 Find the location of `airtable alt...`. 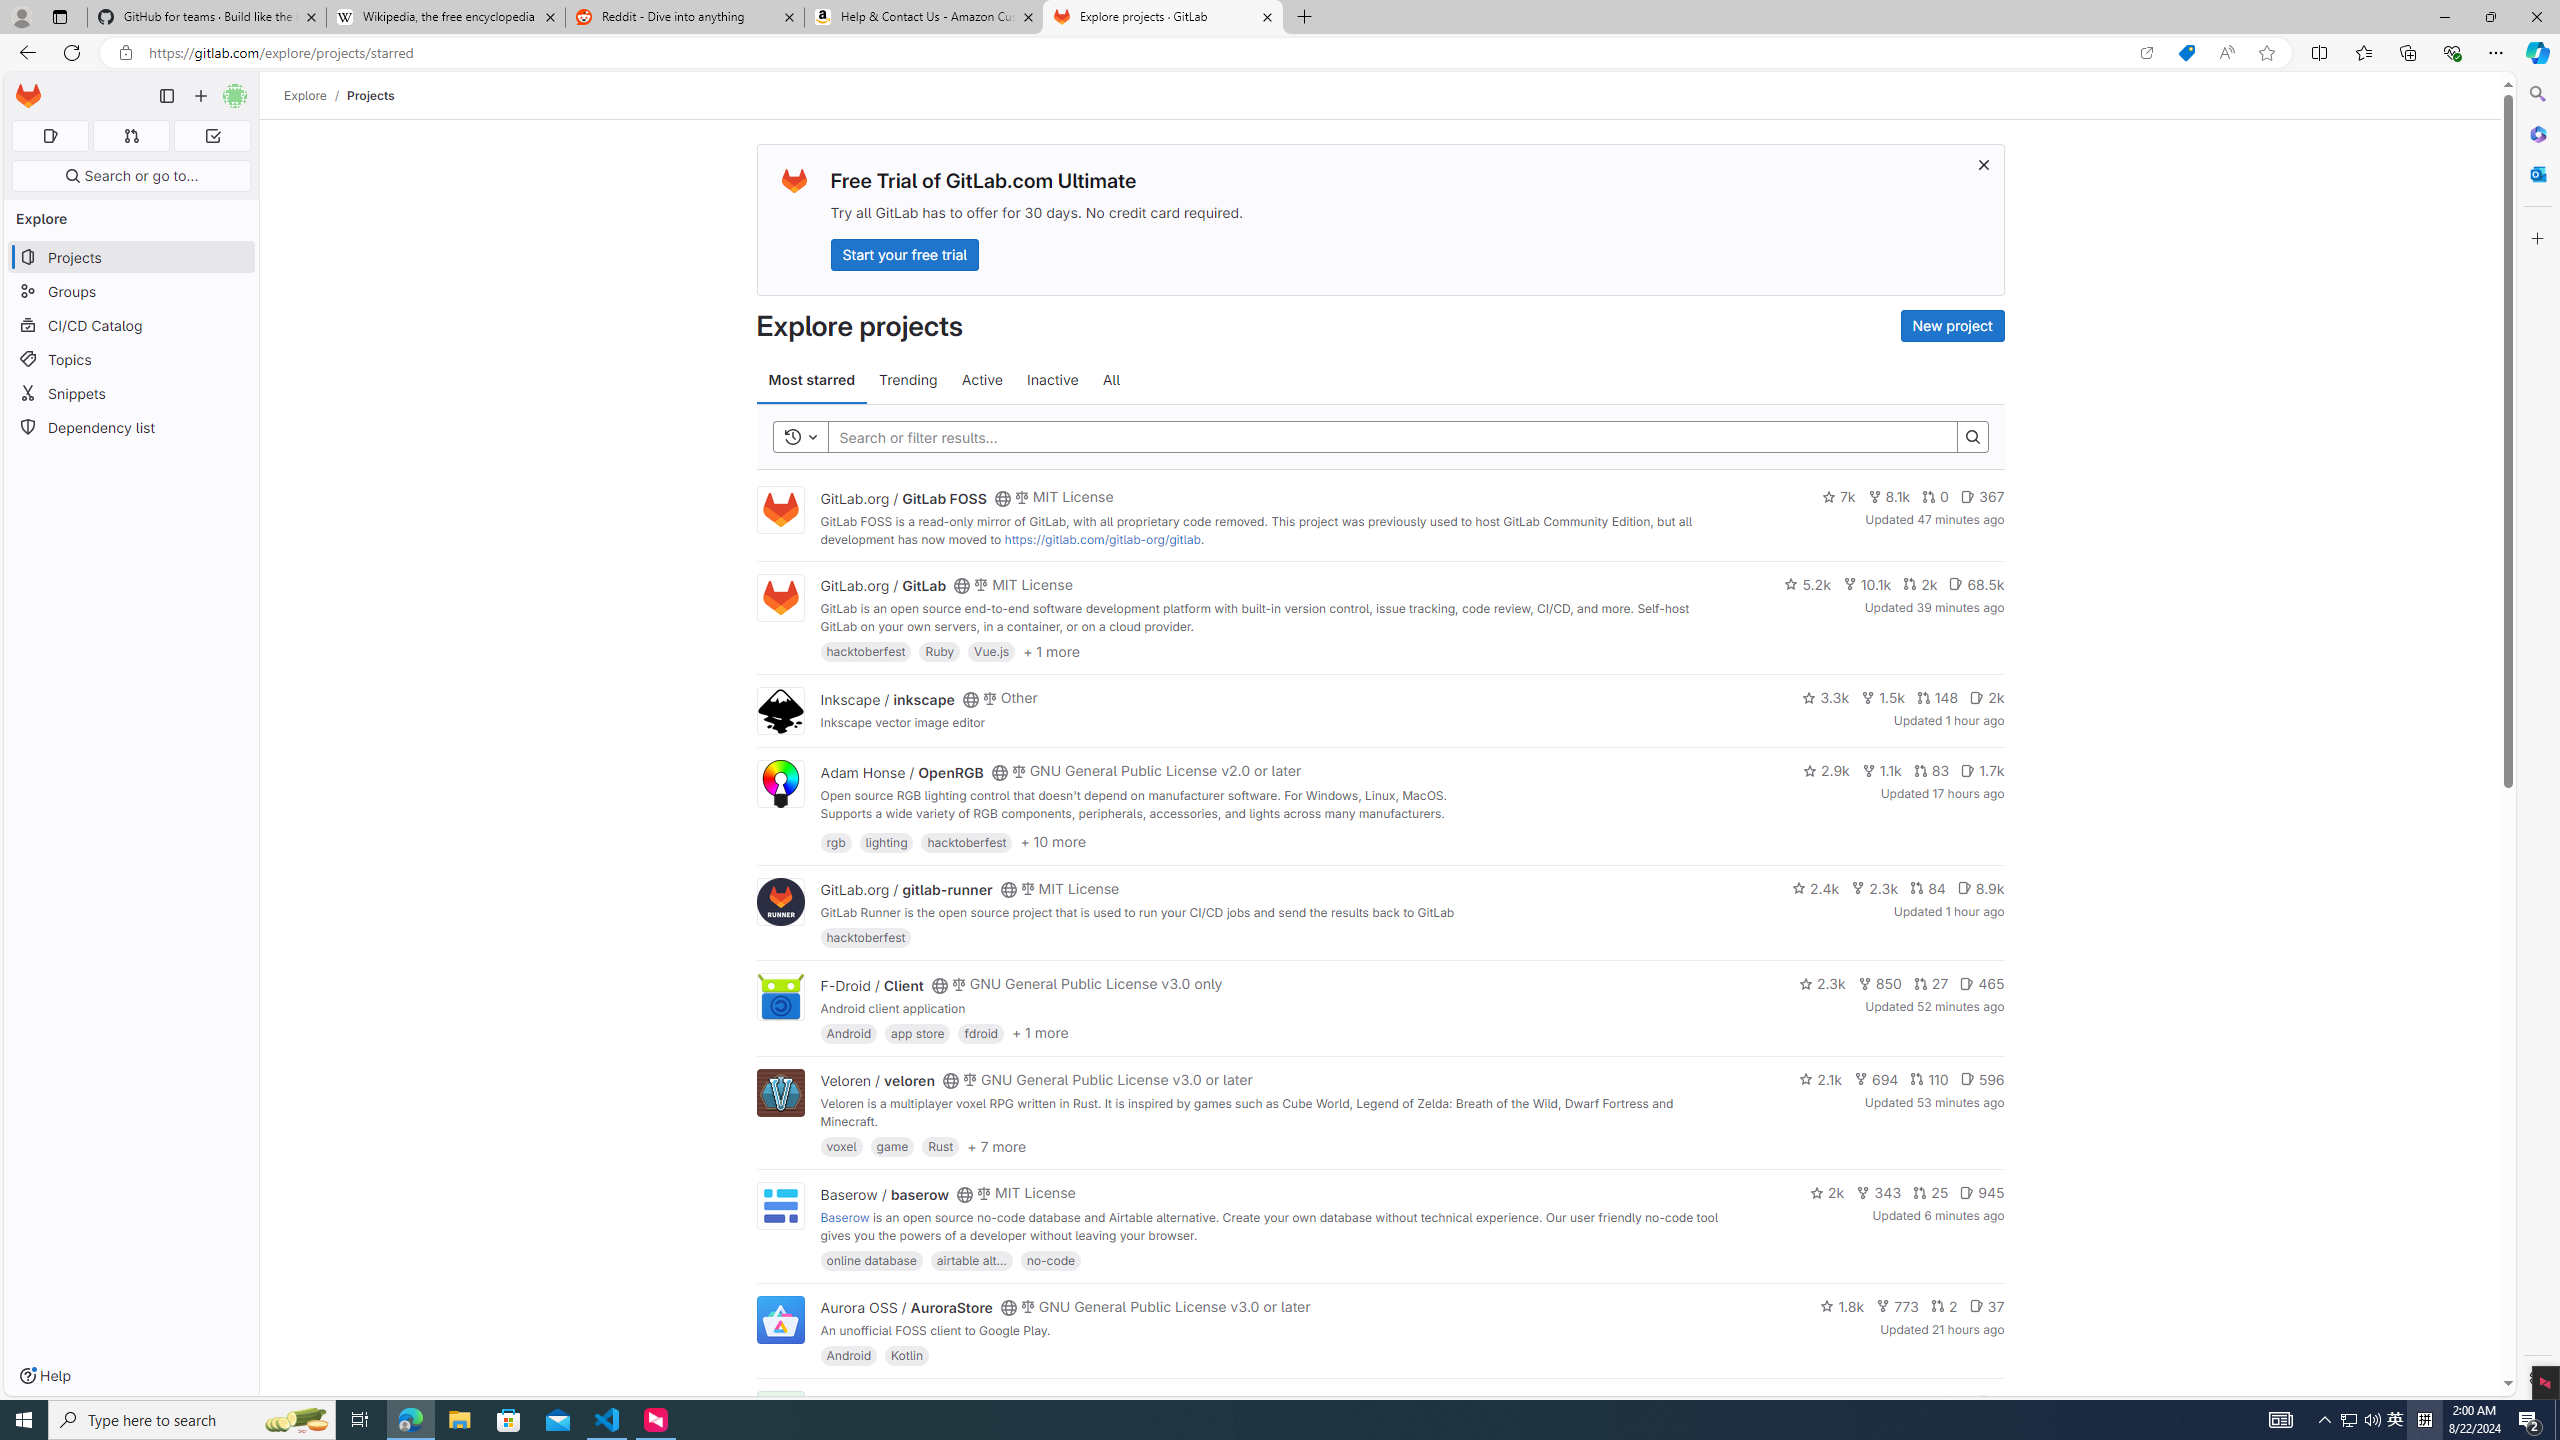

airtable alt... is located at coordinates (971, 1259).